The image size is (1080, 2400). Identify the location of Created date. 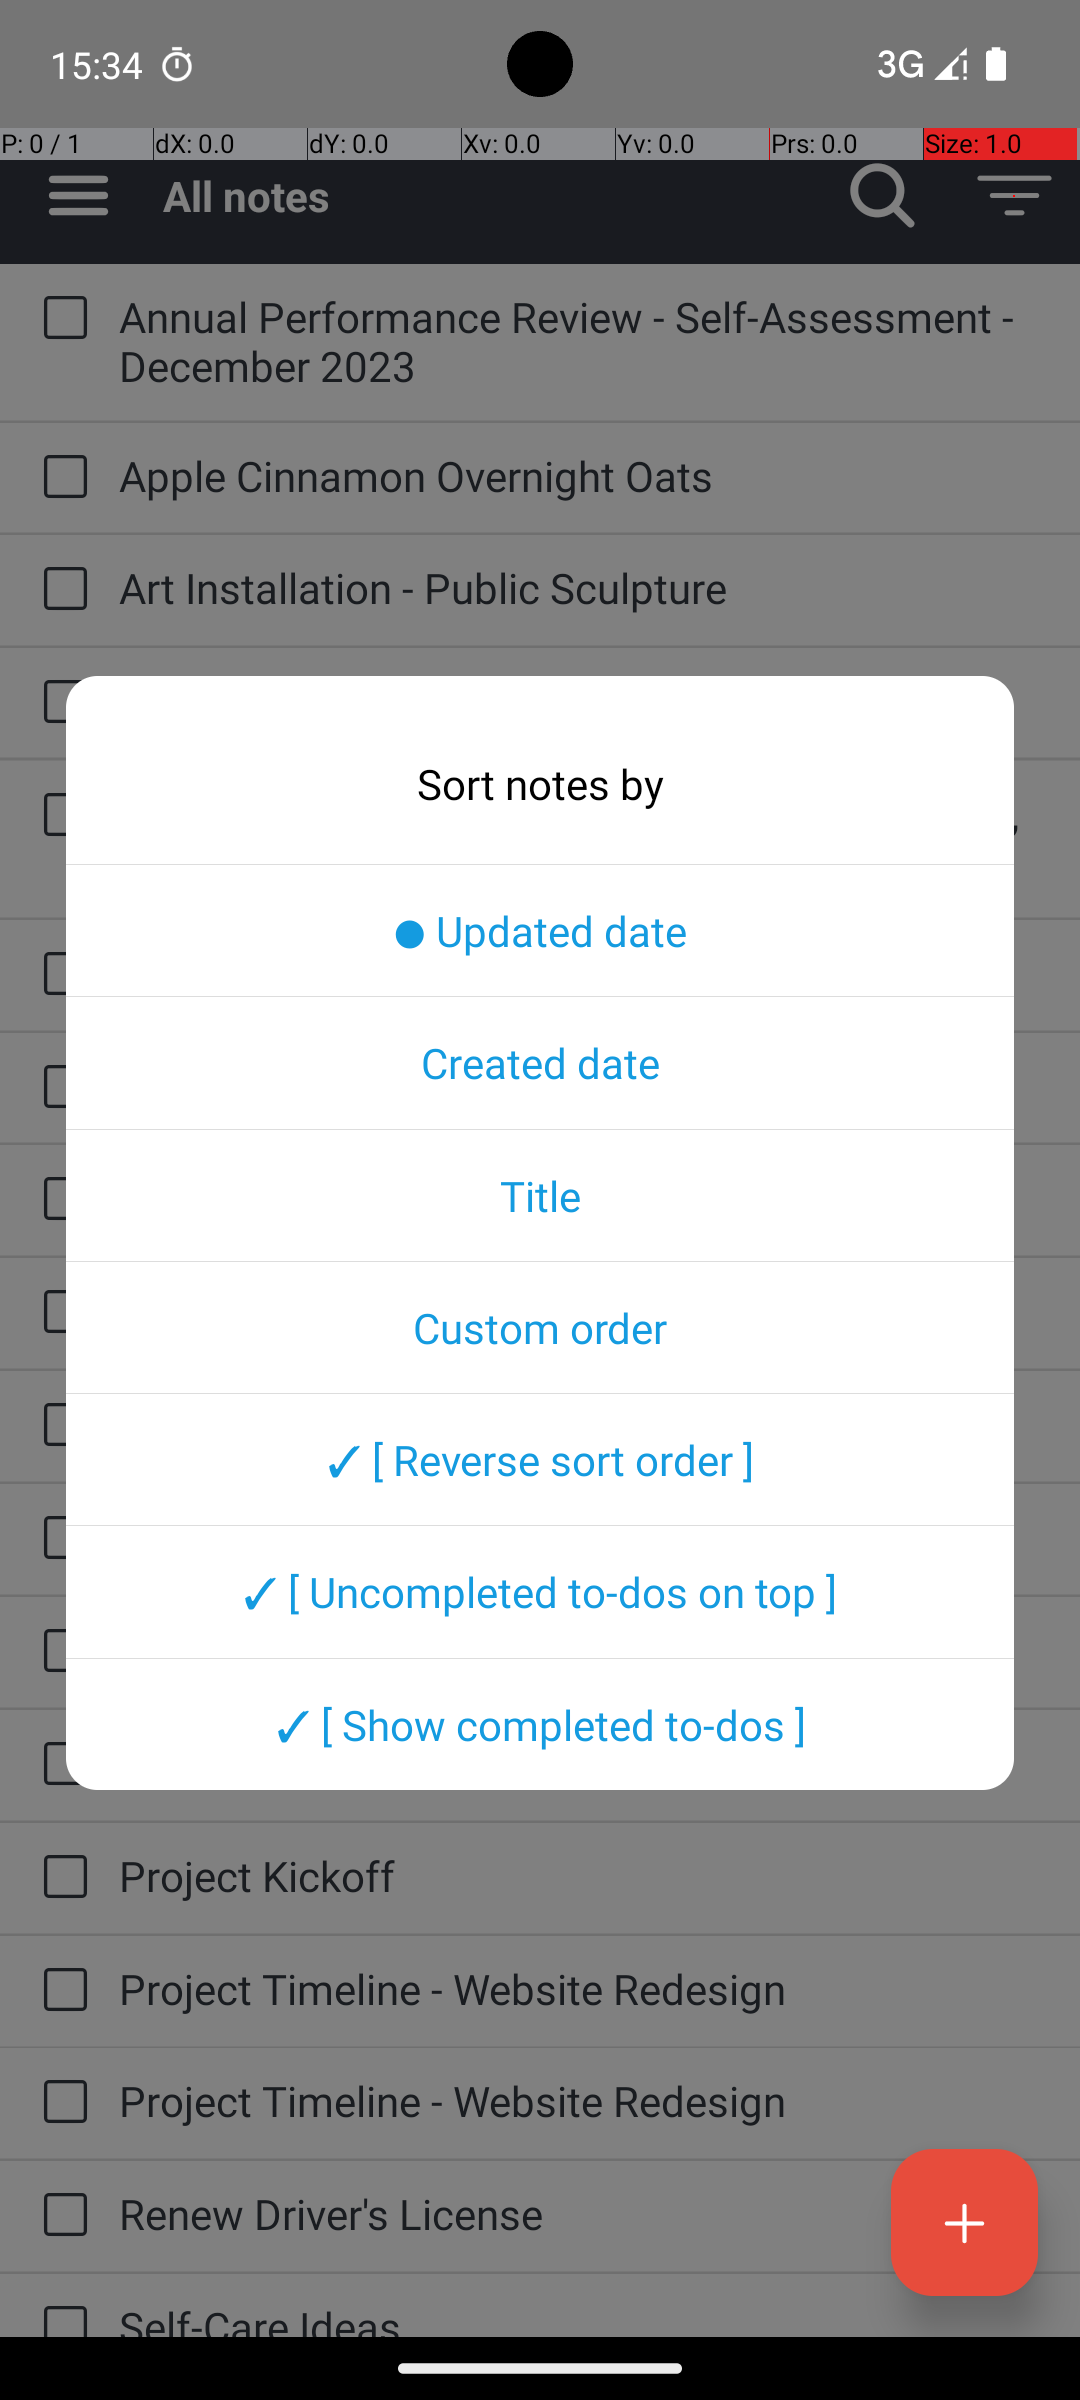
(540, 1062).